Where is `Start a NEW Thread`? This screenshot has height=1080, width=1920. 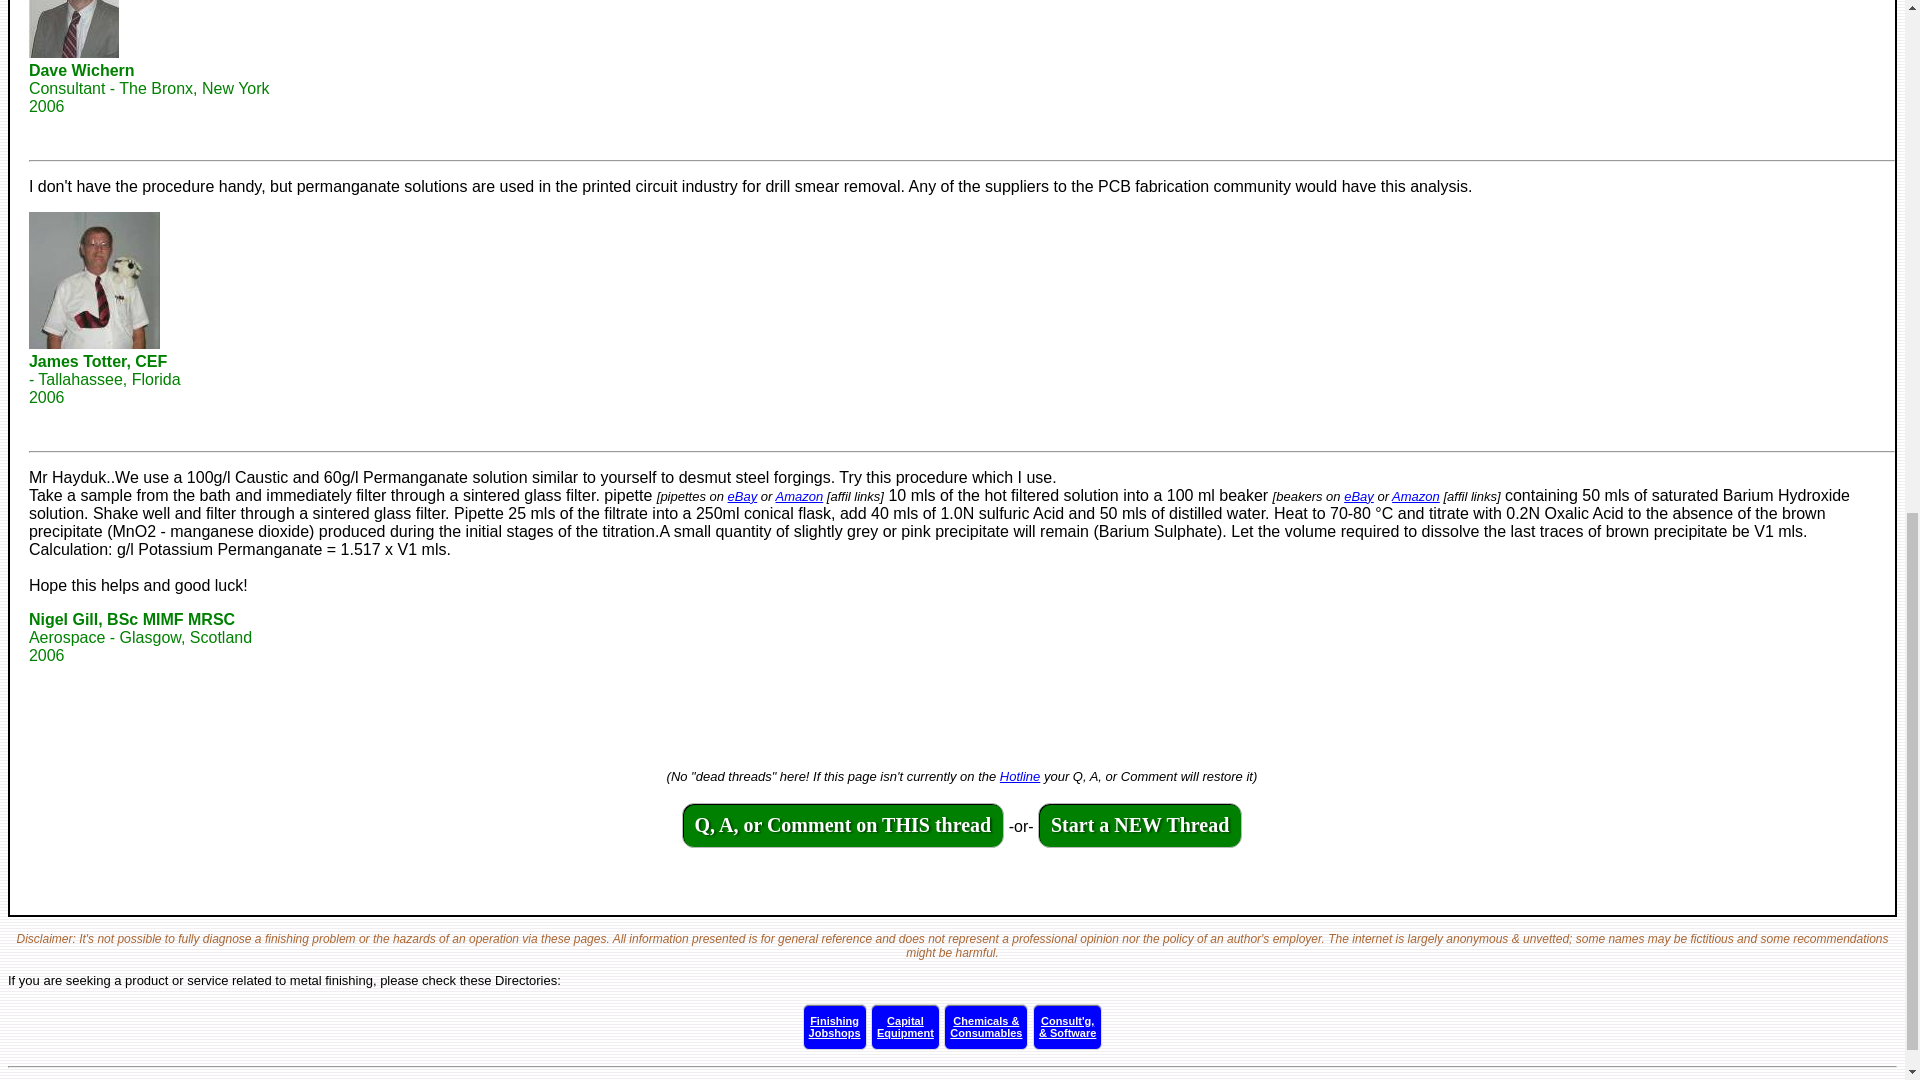
Start a NEW Thread is located at coordinates (742, 496).